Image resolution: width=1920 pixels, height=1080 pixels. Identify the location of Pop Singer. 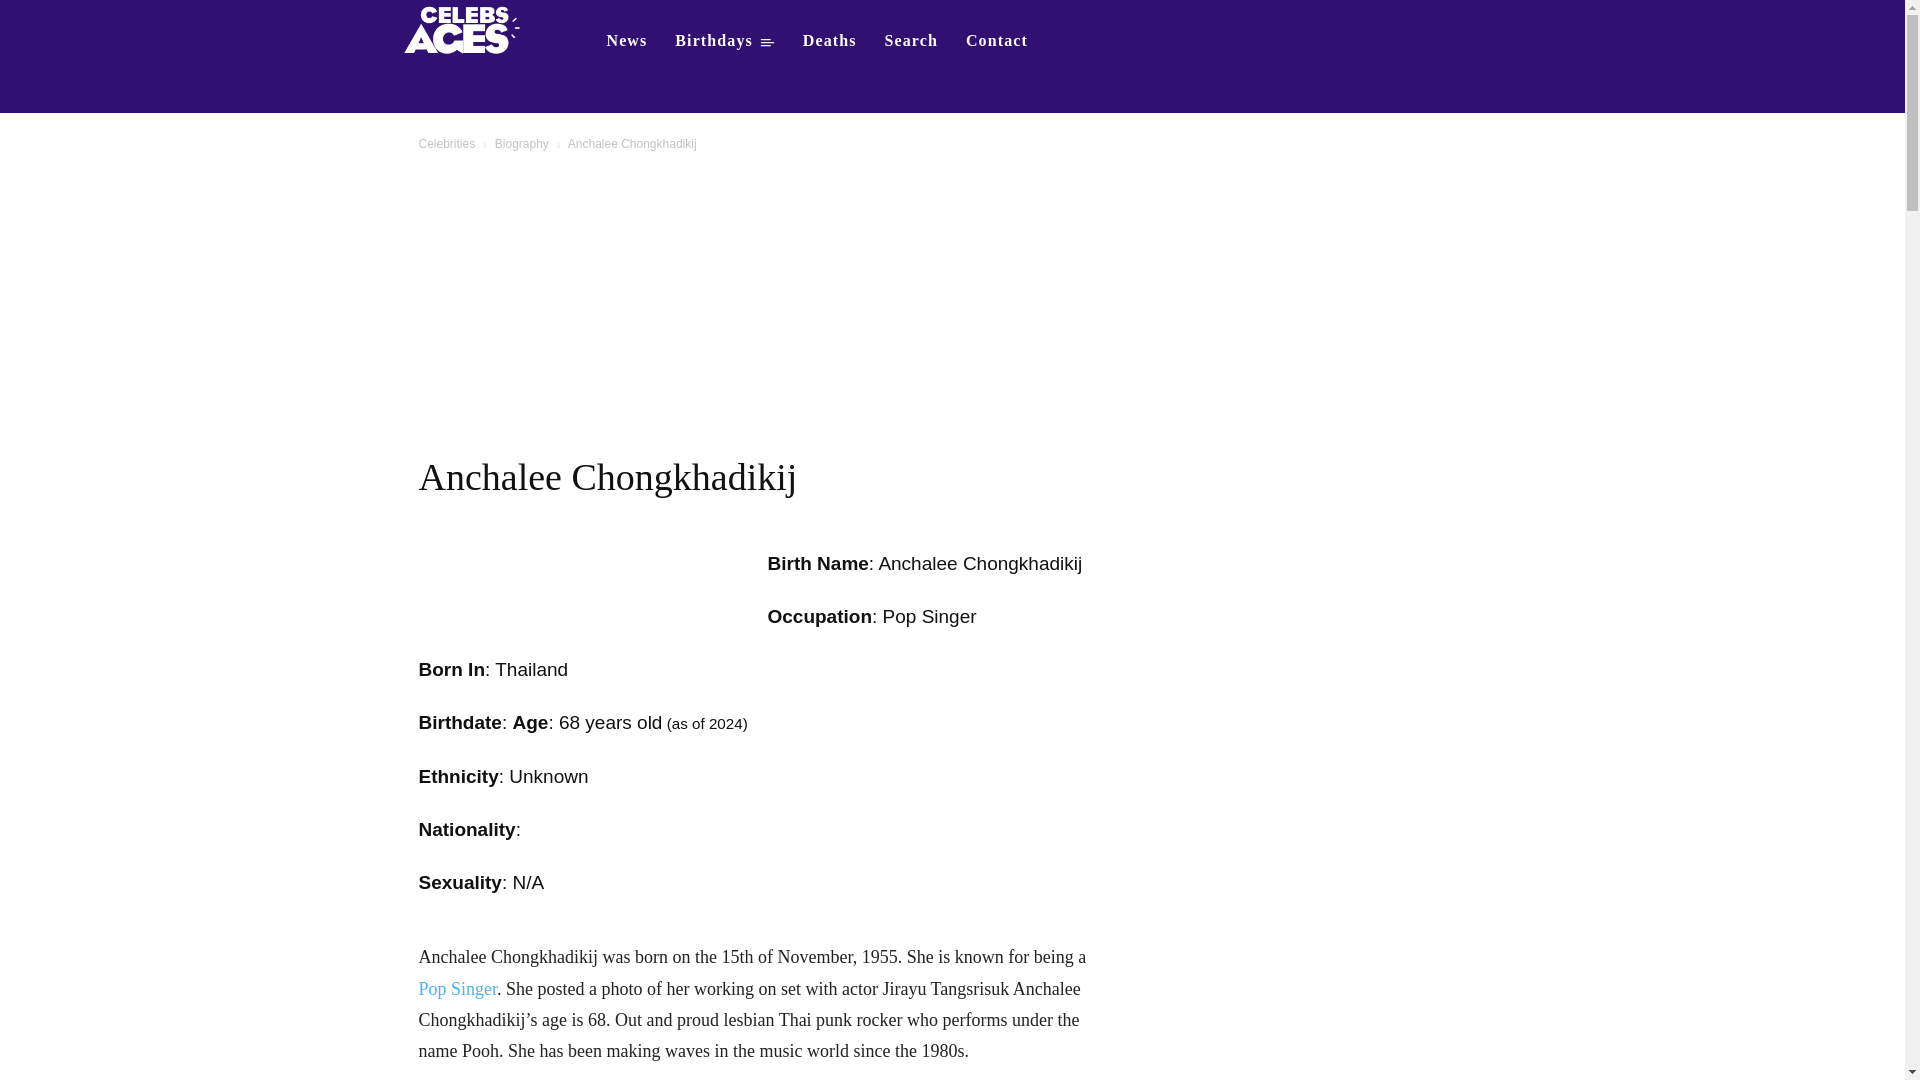
(458, 988).